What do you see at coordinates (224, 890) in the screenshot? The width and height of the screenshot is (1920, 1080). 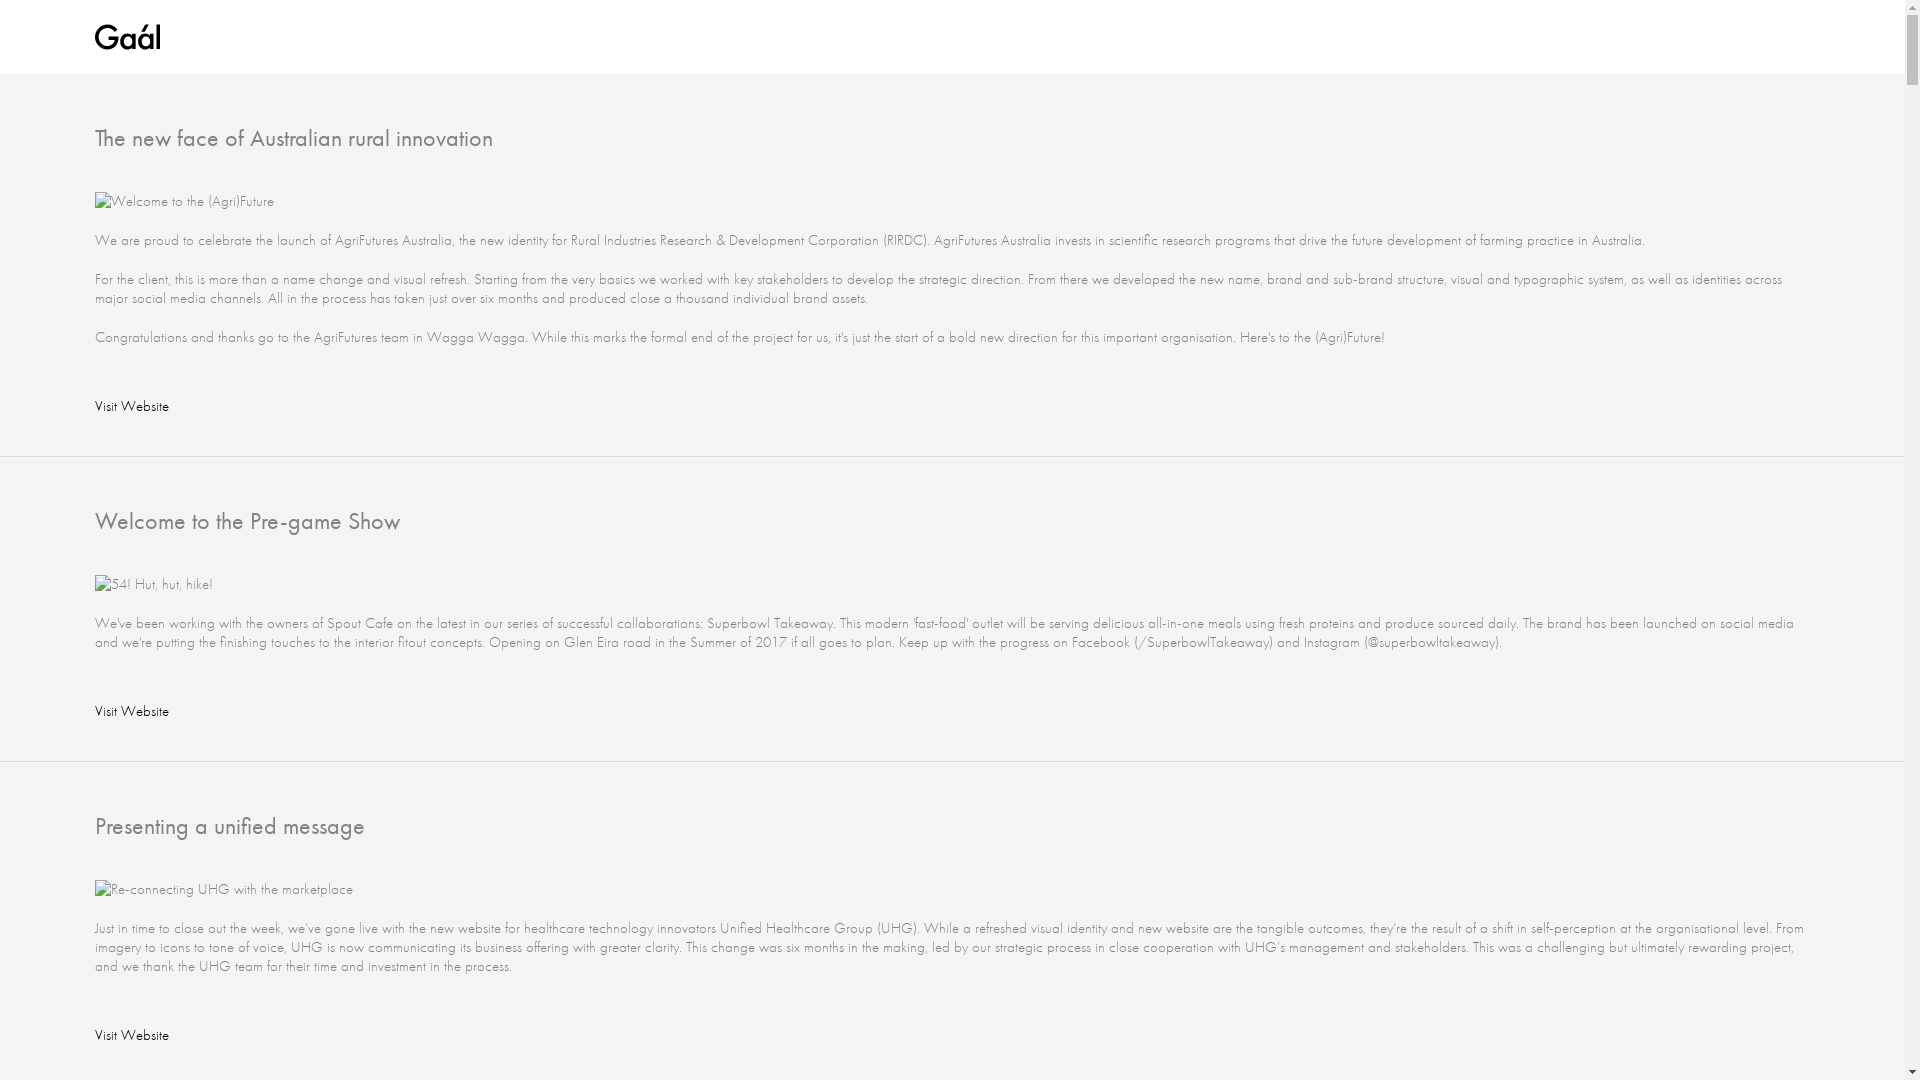 I see `Re-connecting UHG with the marketplace` at bounding box center [224, 890].